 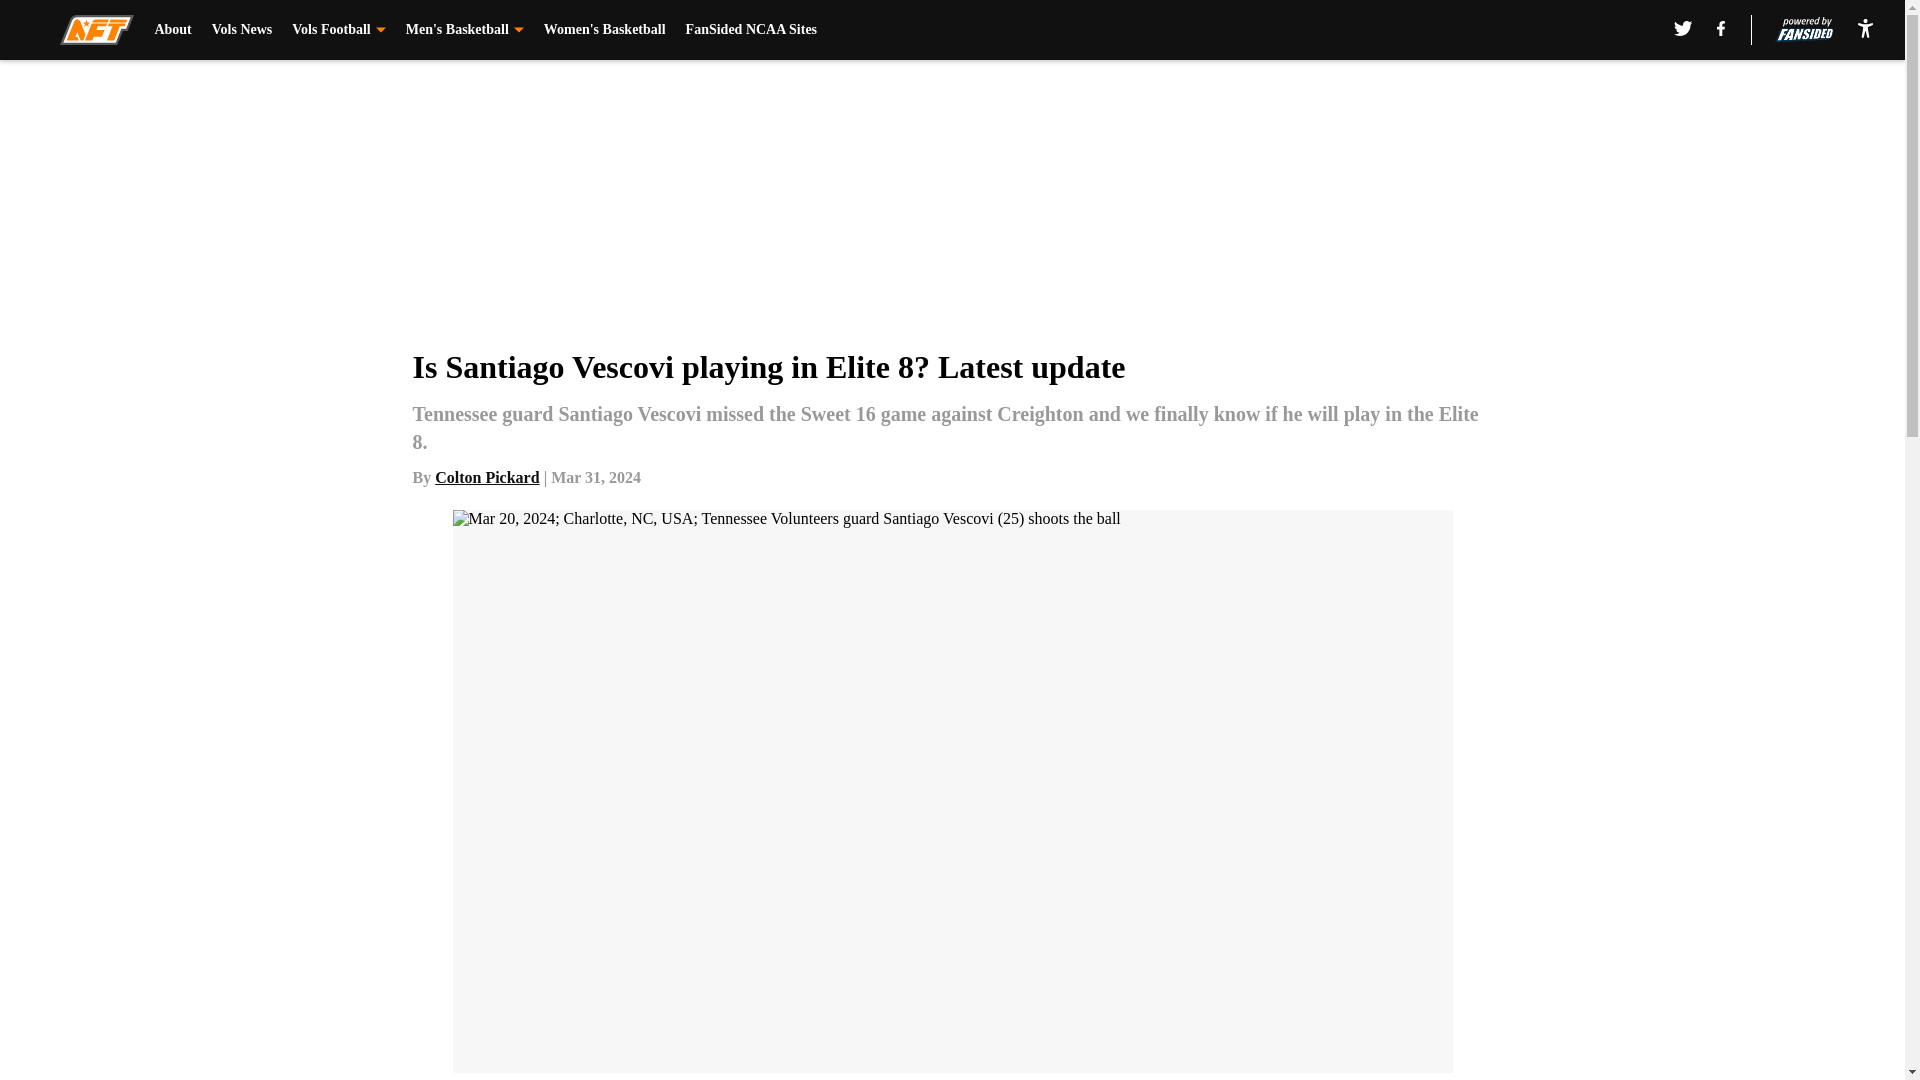 I want to click on Colton Pickard, so click(x=487, y=477).